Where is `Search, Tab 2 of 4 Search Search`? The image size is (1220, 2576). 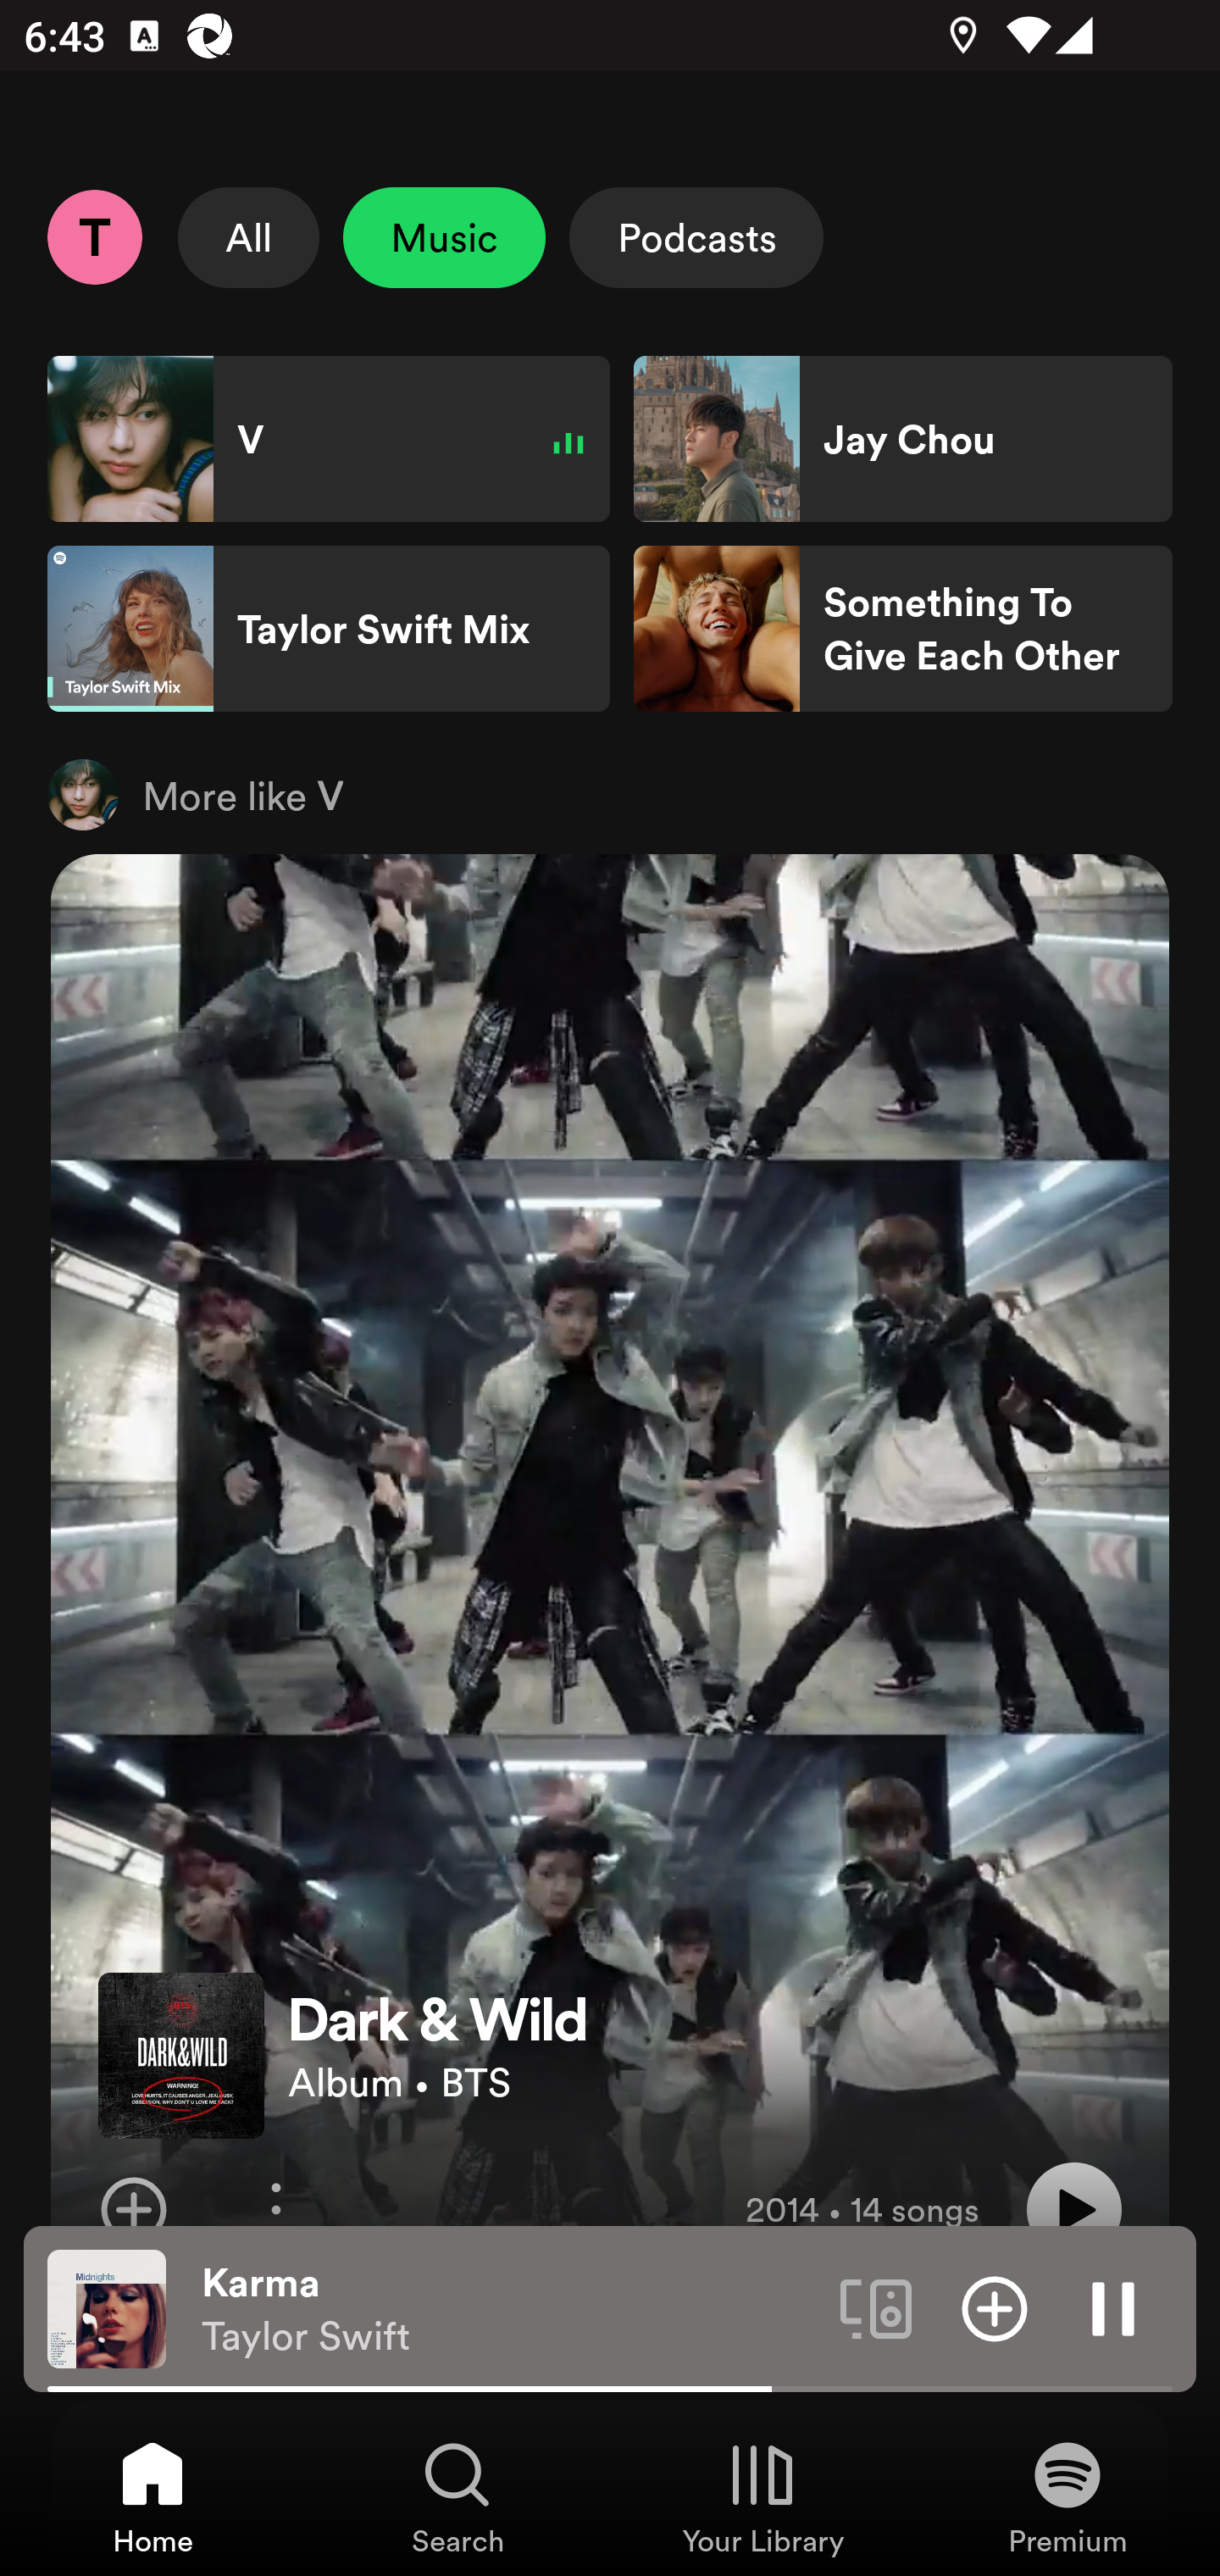 Search, Tab 2 of 4 Search Search is located at coordinates (457, 2496).